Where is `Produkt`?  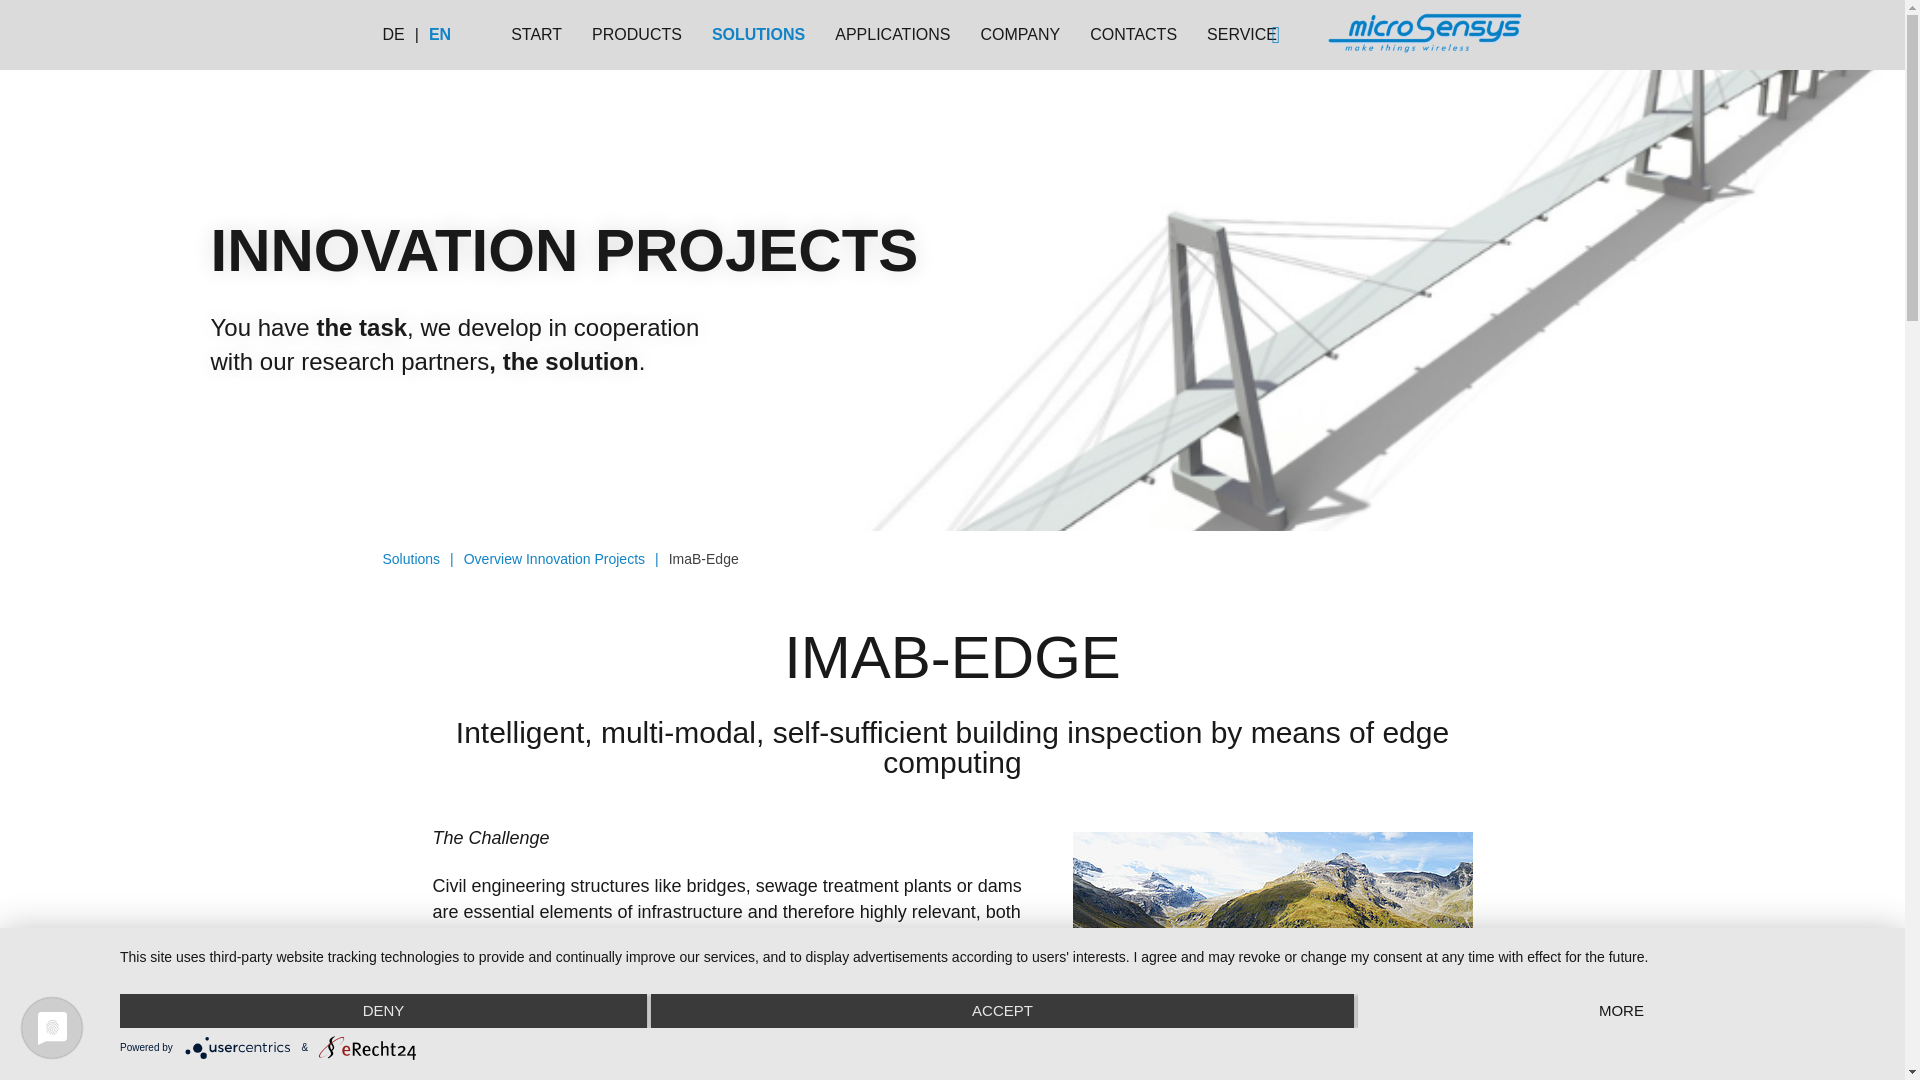
Produkt is located at coordinates (636, 42).